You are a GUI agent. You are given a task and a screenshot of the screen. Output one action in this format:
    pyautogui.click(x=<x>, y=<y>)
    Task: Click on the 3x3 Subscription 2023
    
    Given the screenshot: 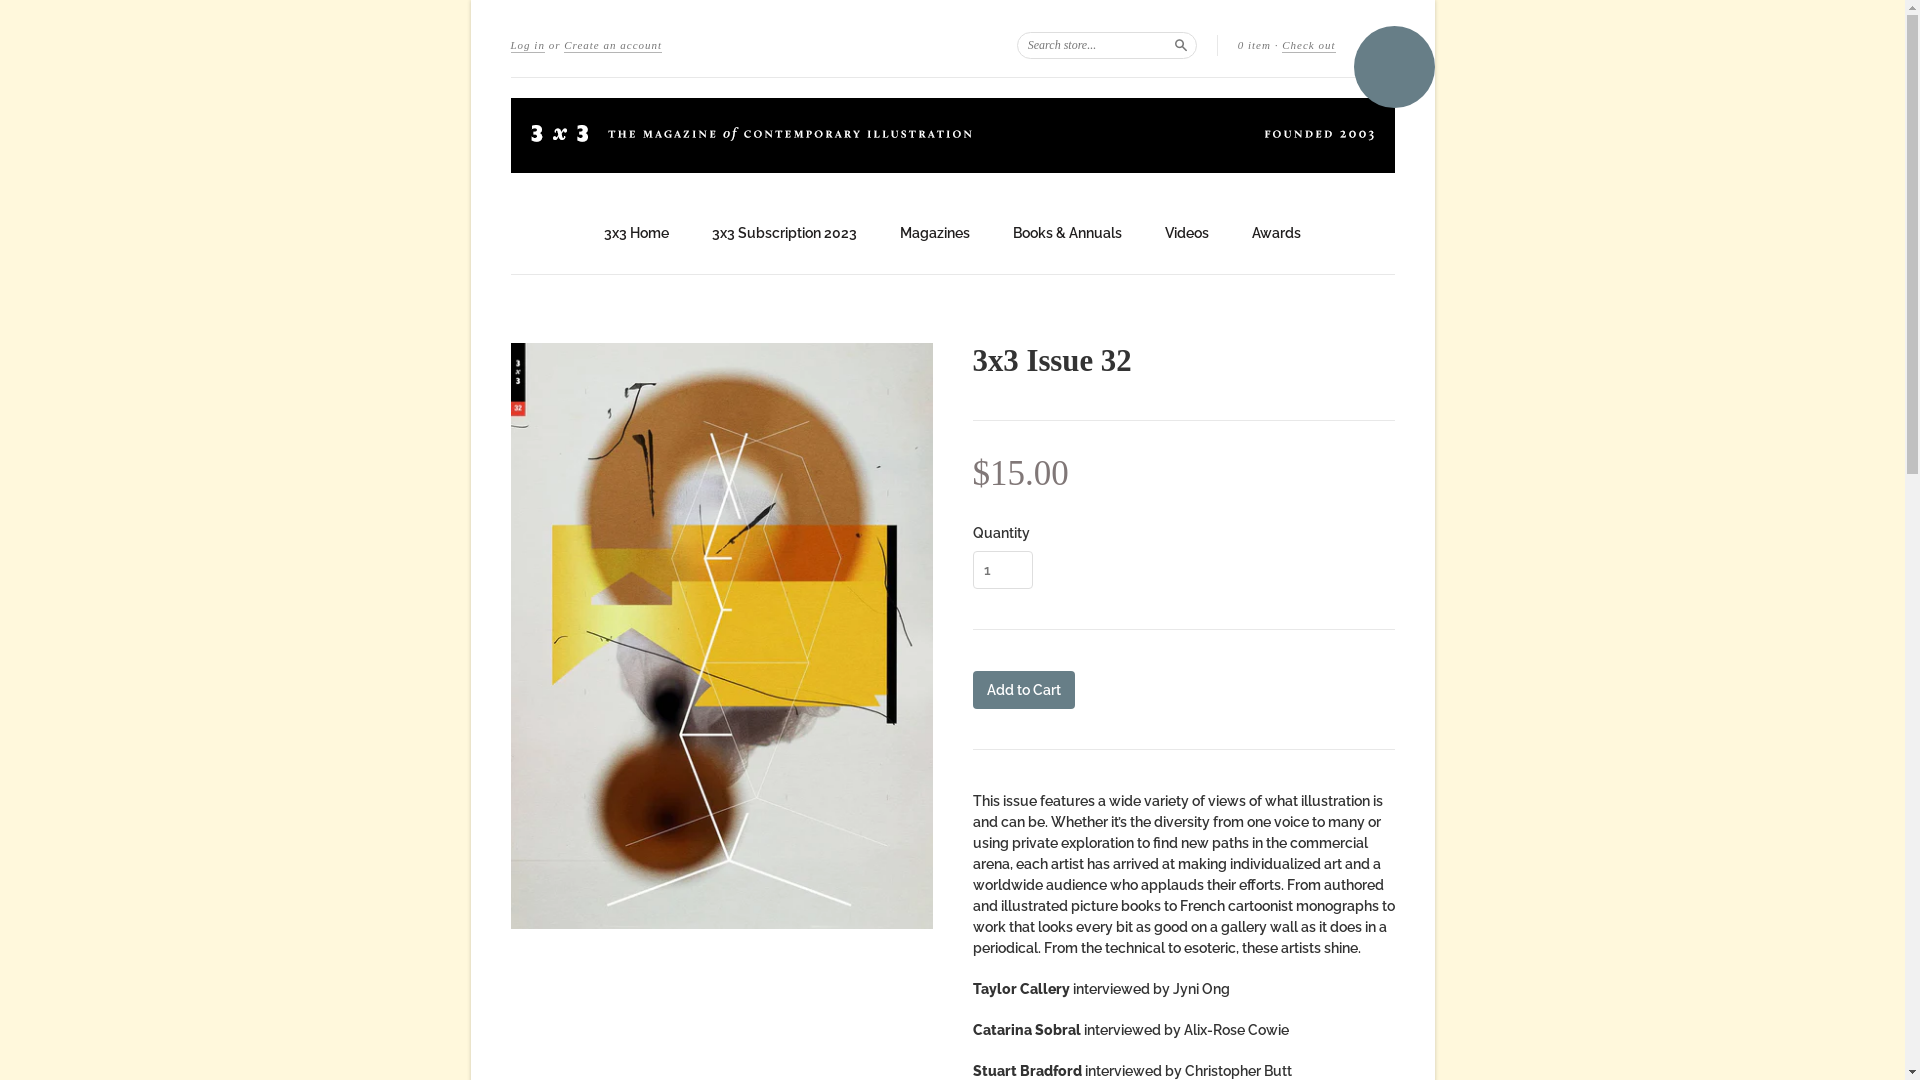 What is the action you would take?
    pyautogui.click(x=784, y=234)
    